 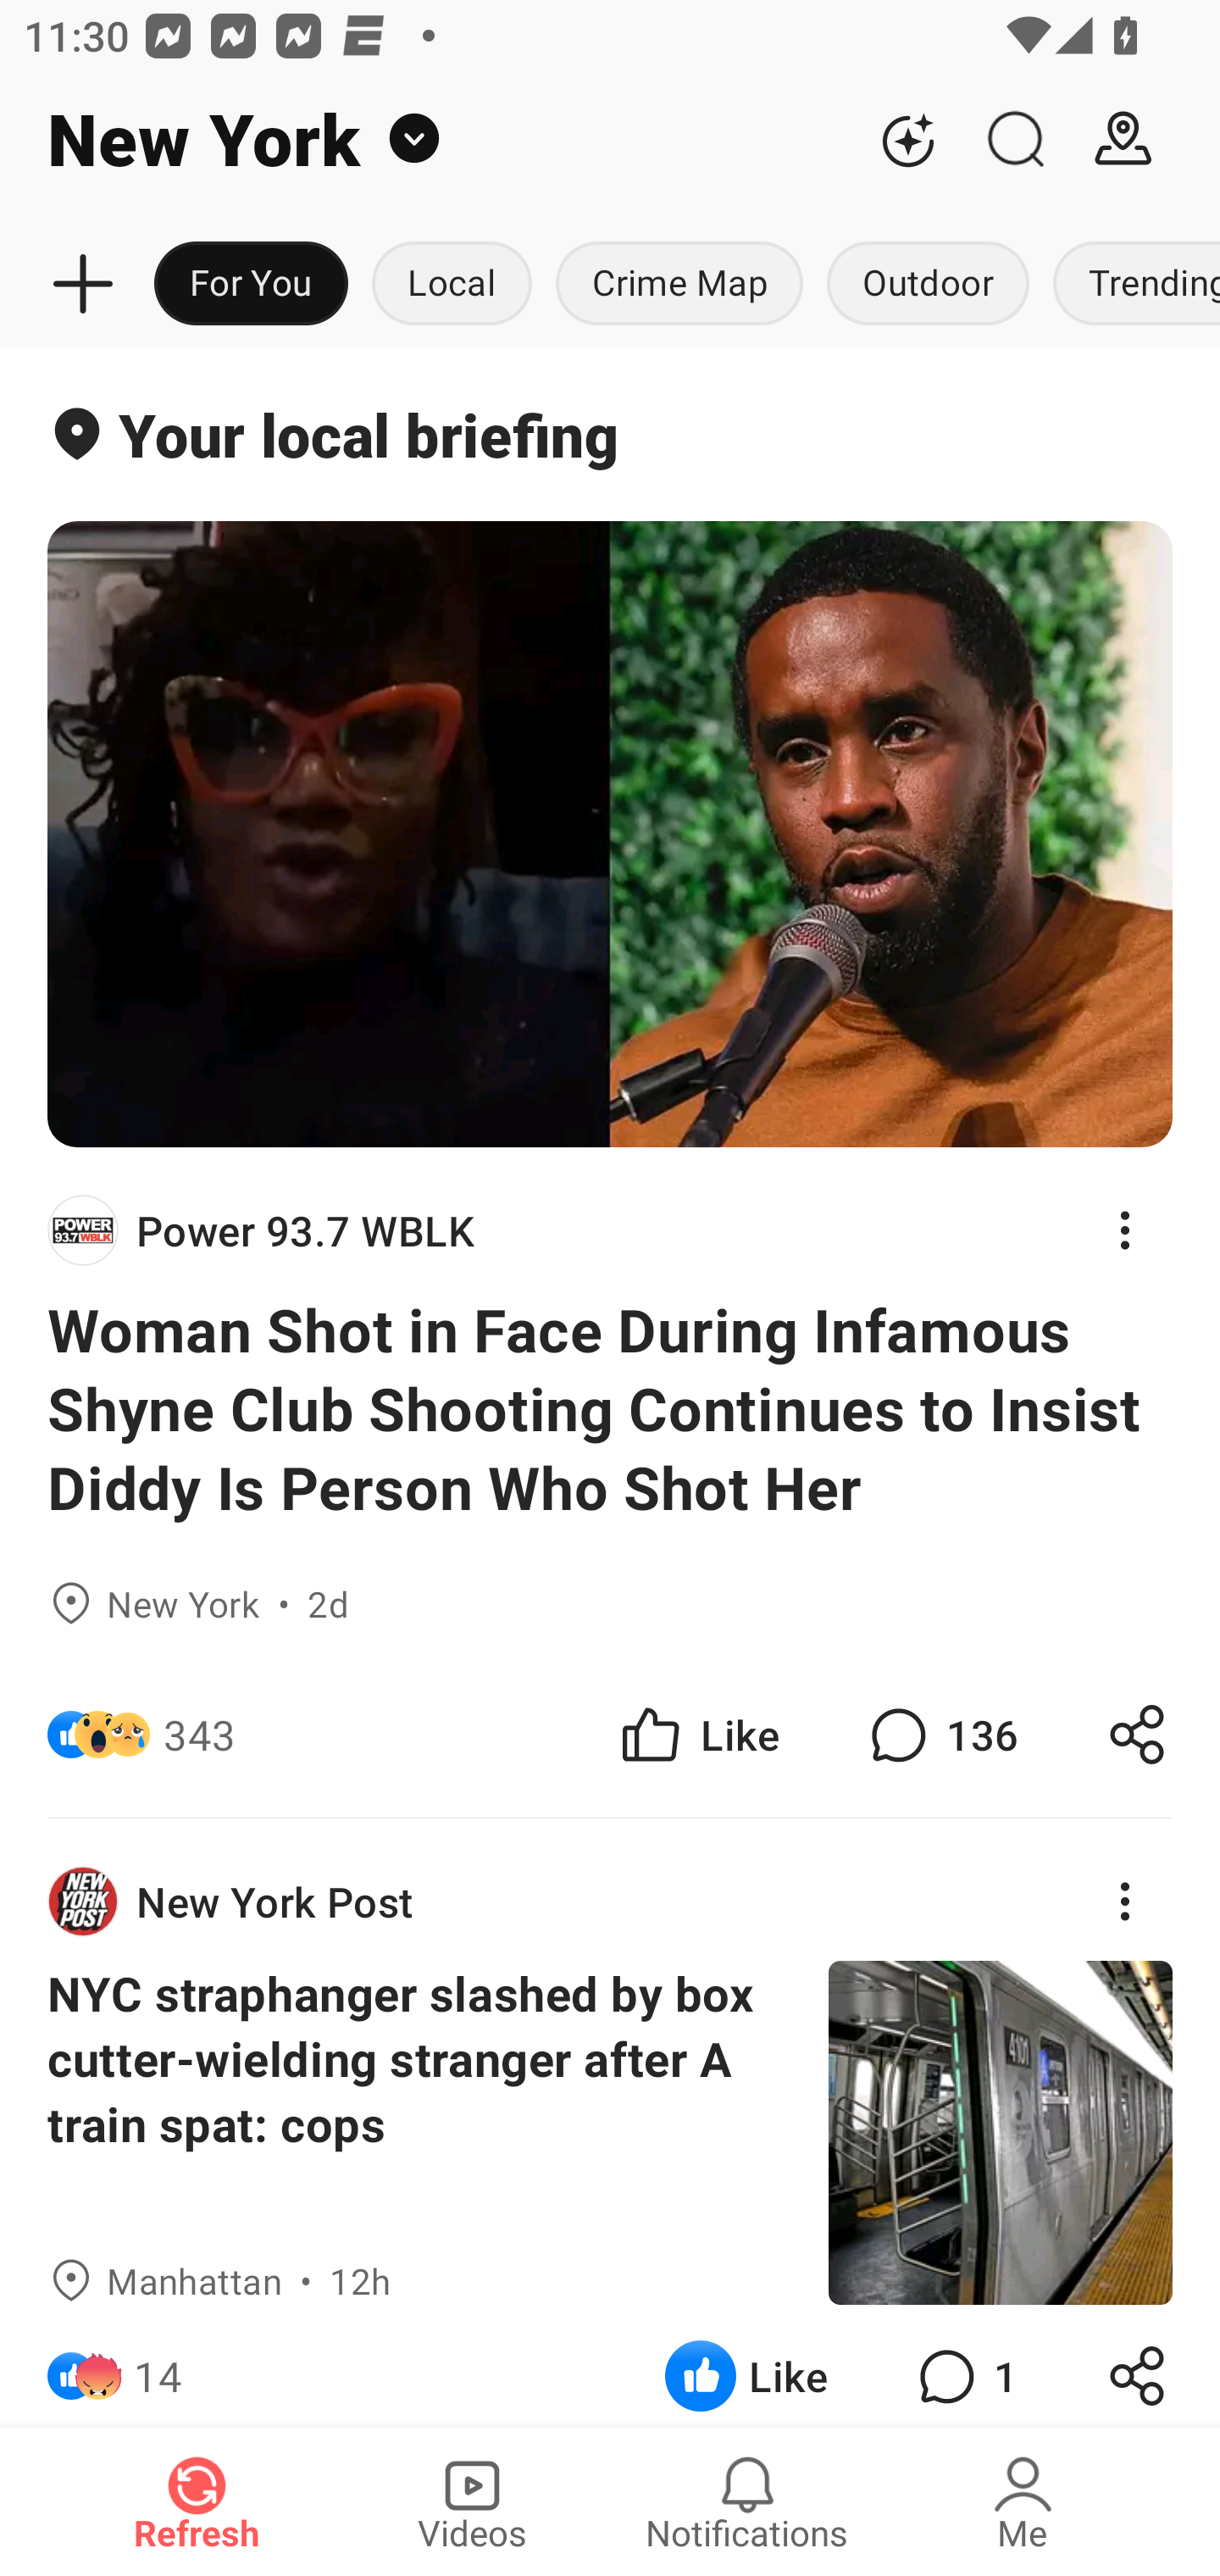 What do you see at coordinates (472, 2501) in the screenshot?
I see `Videos` at bounding box center [472, 2501].